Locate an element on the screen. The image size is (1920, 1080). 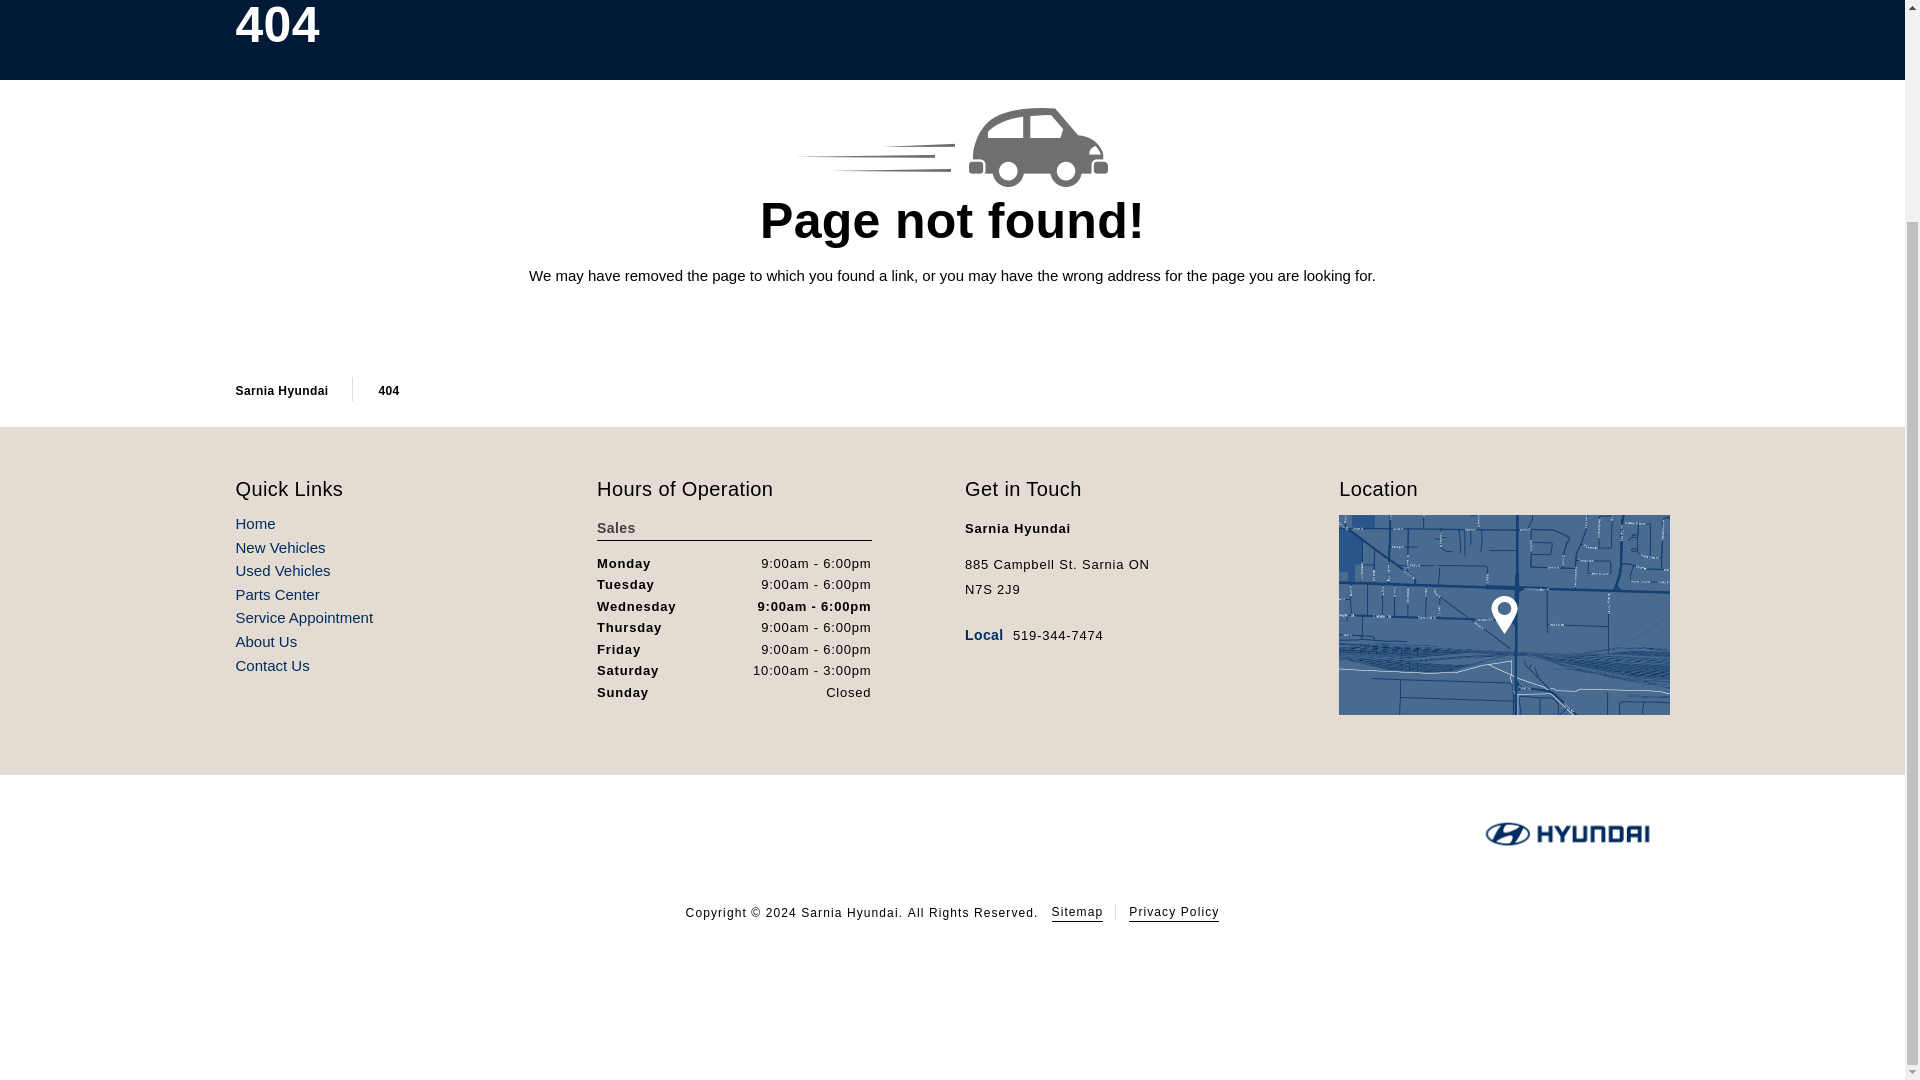
New Vehicles is located at coordinates (281, 548).